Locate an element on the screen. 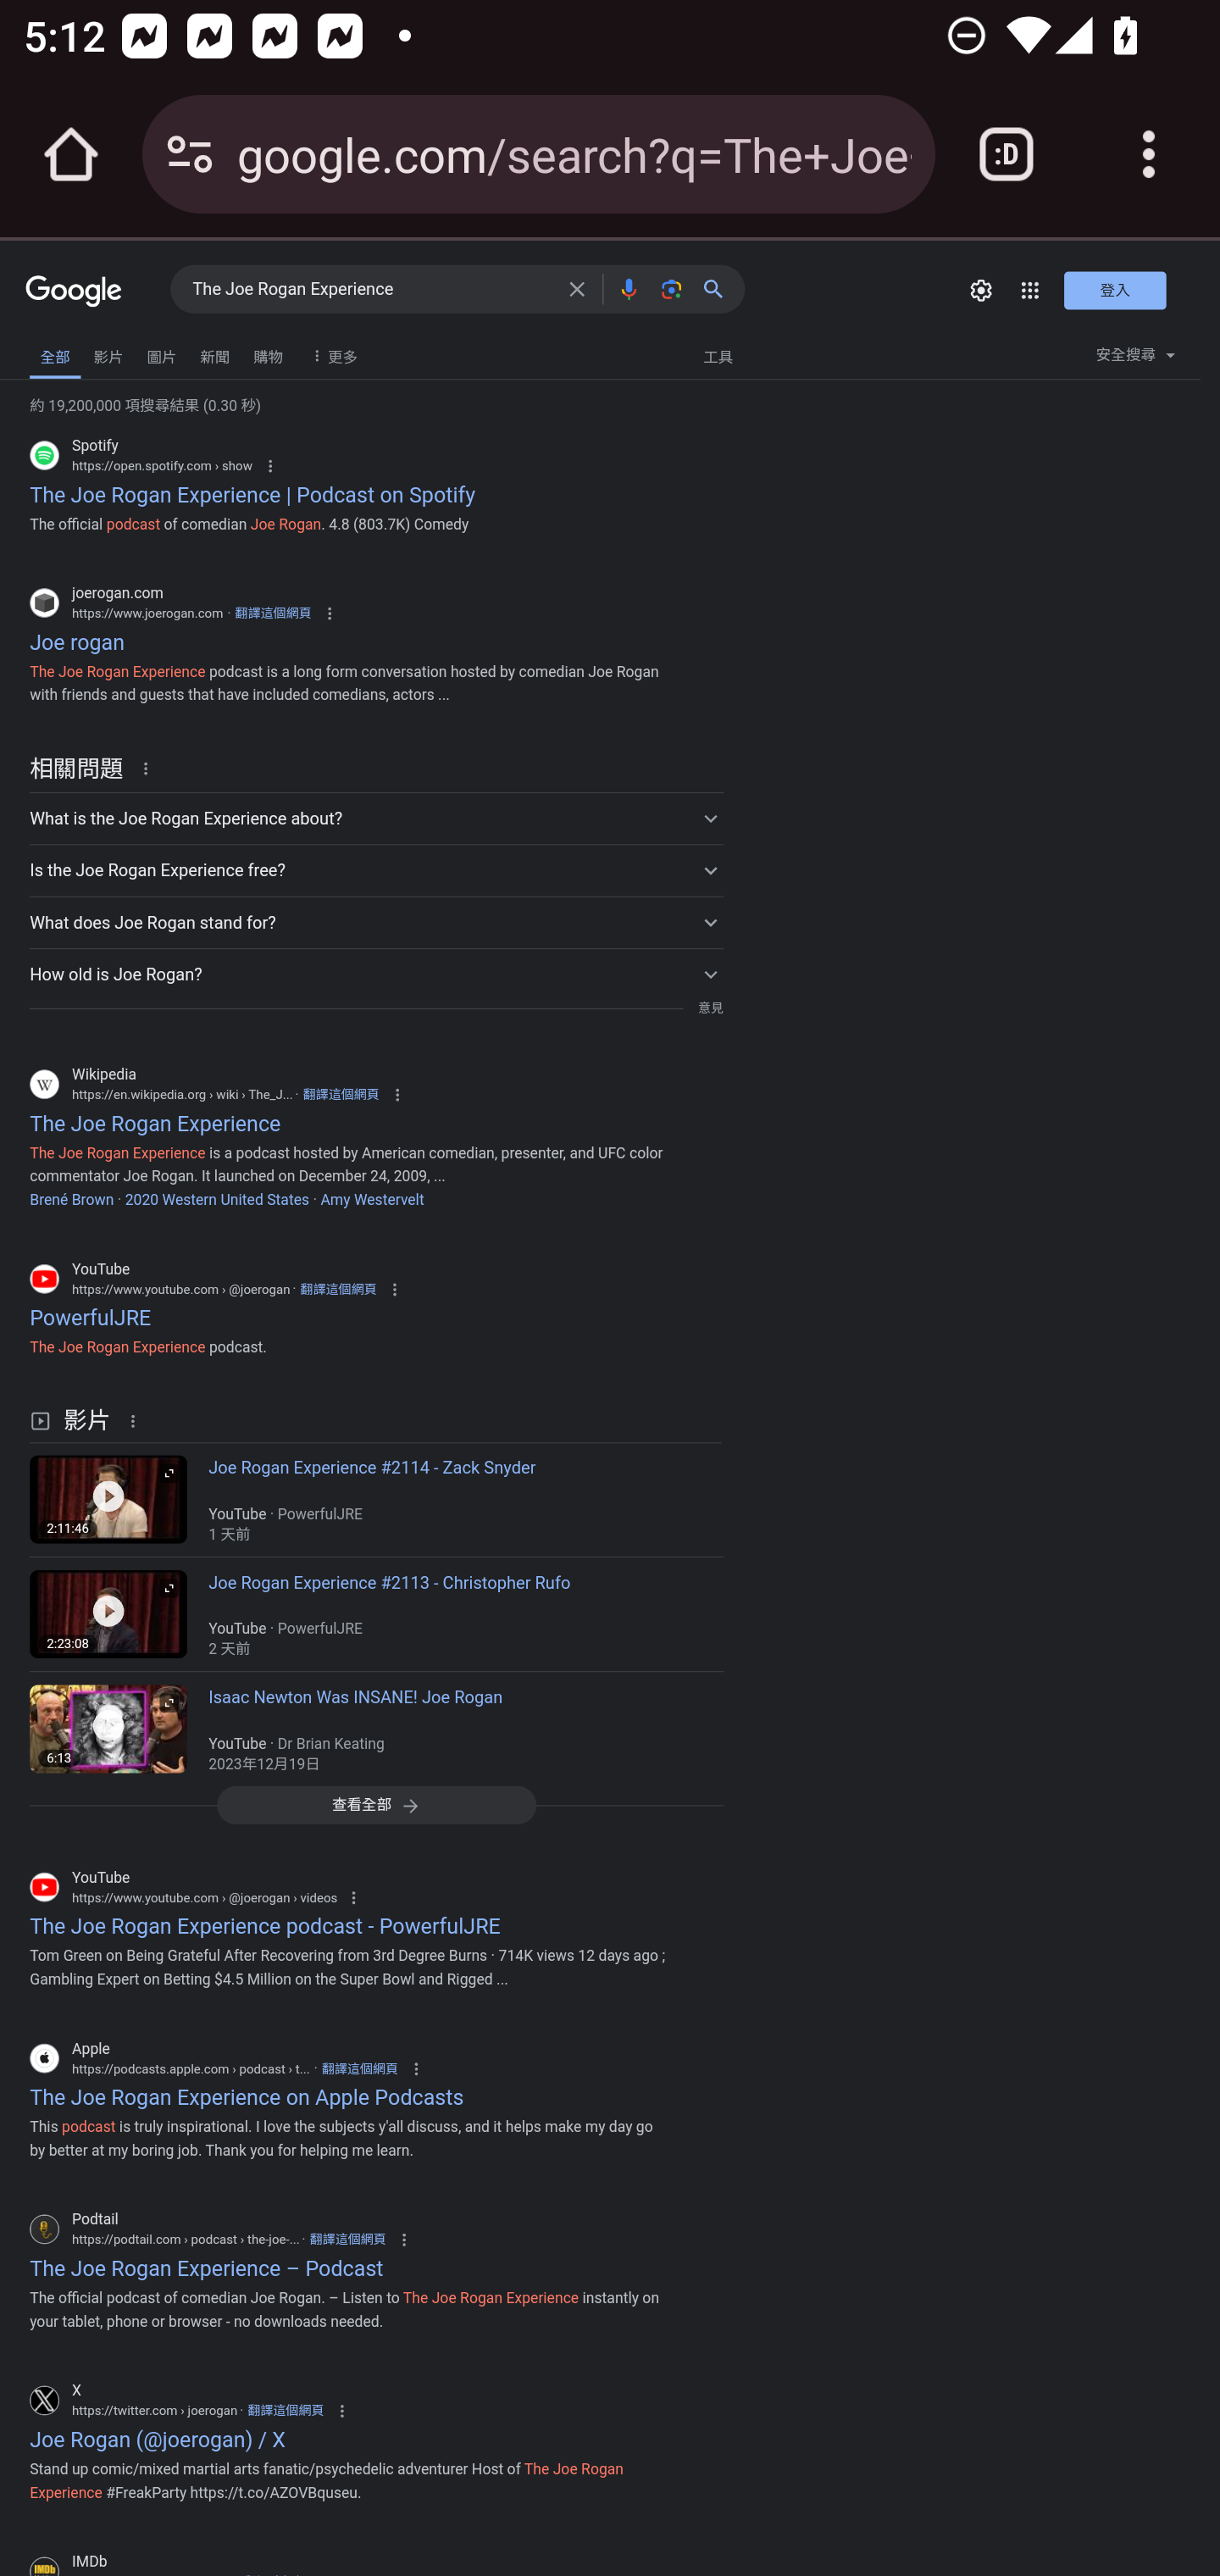 The height and width of the screenshot is (2576, 1220). The Joe Rogan Experience is located at coordinates (371, 290).